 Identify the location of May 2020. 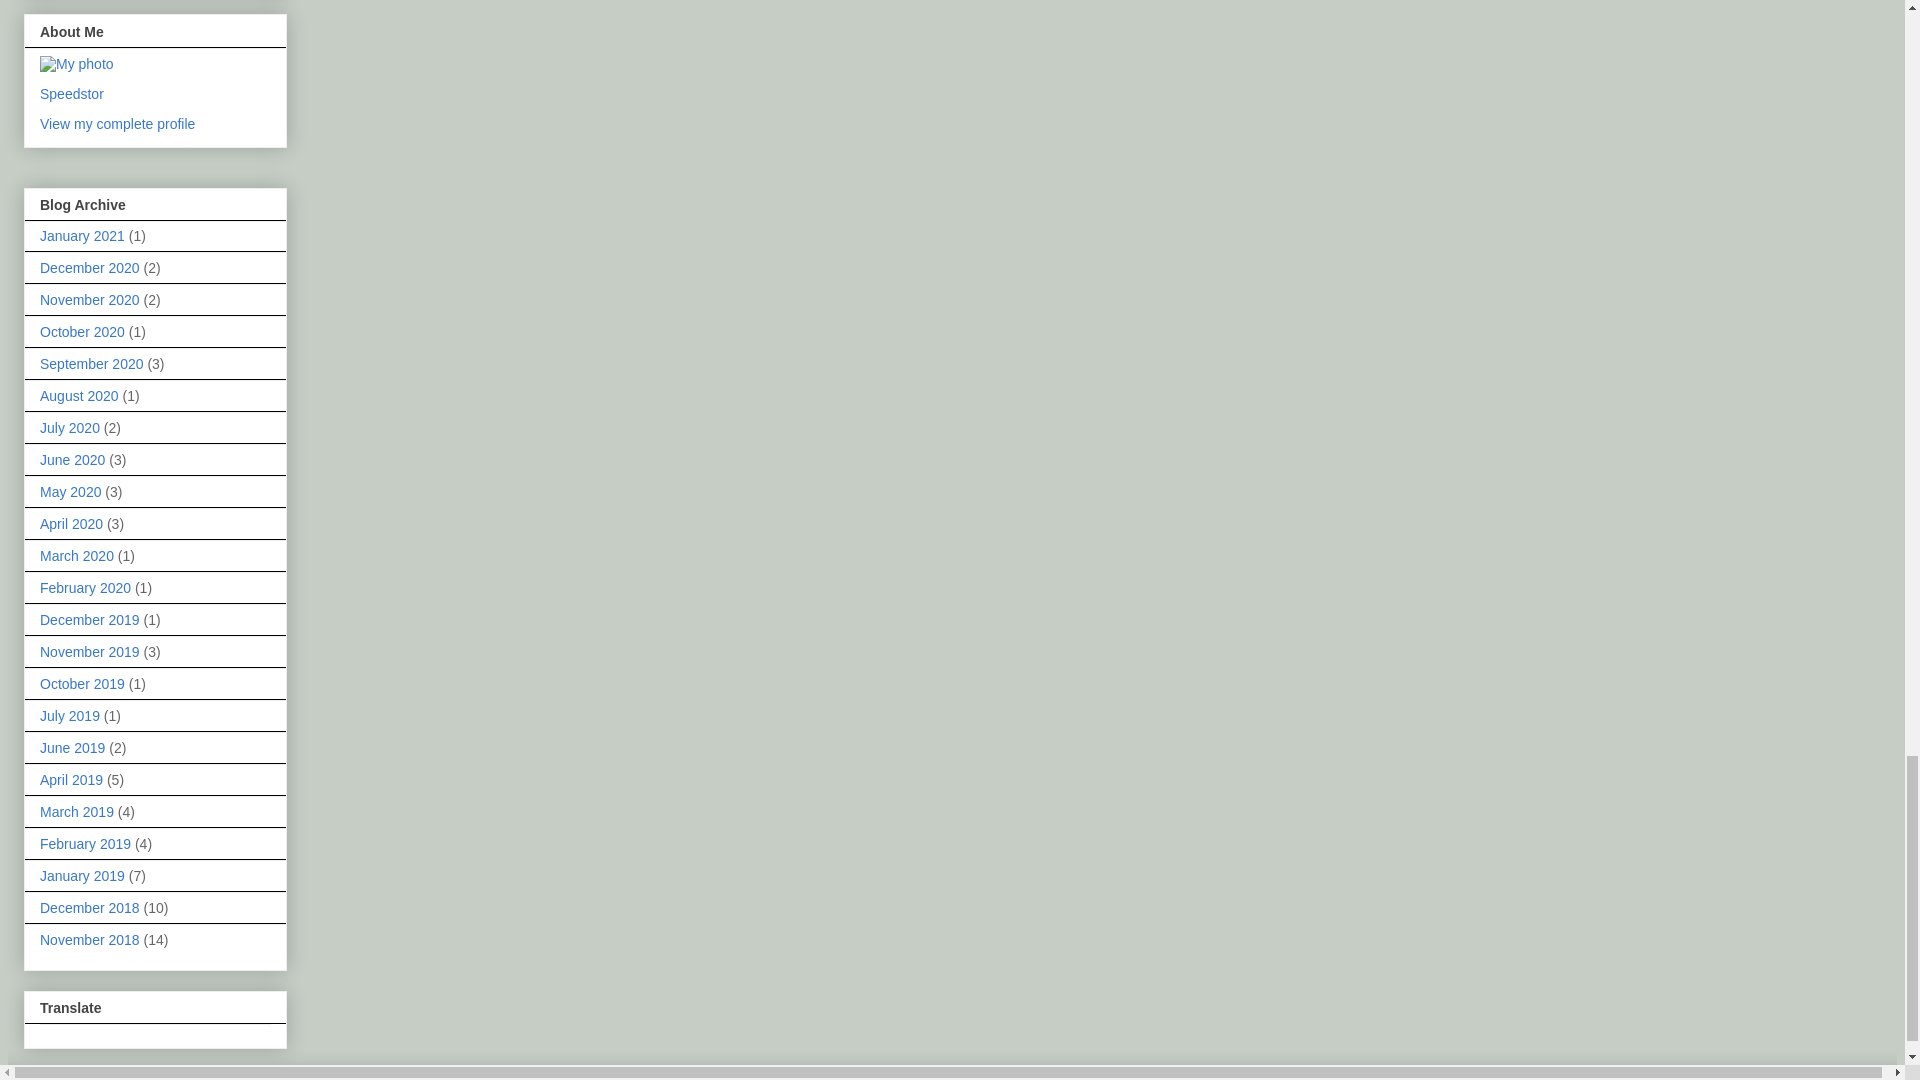
(70, 492).